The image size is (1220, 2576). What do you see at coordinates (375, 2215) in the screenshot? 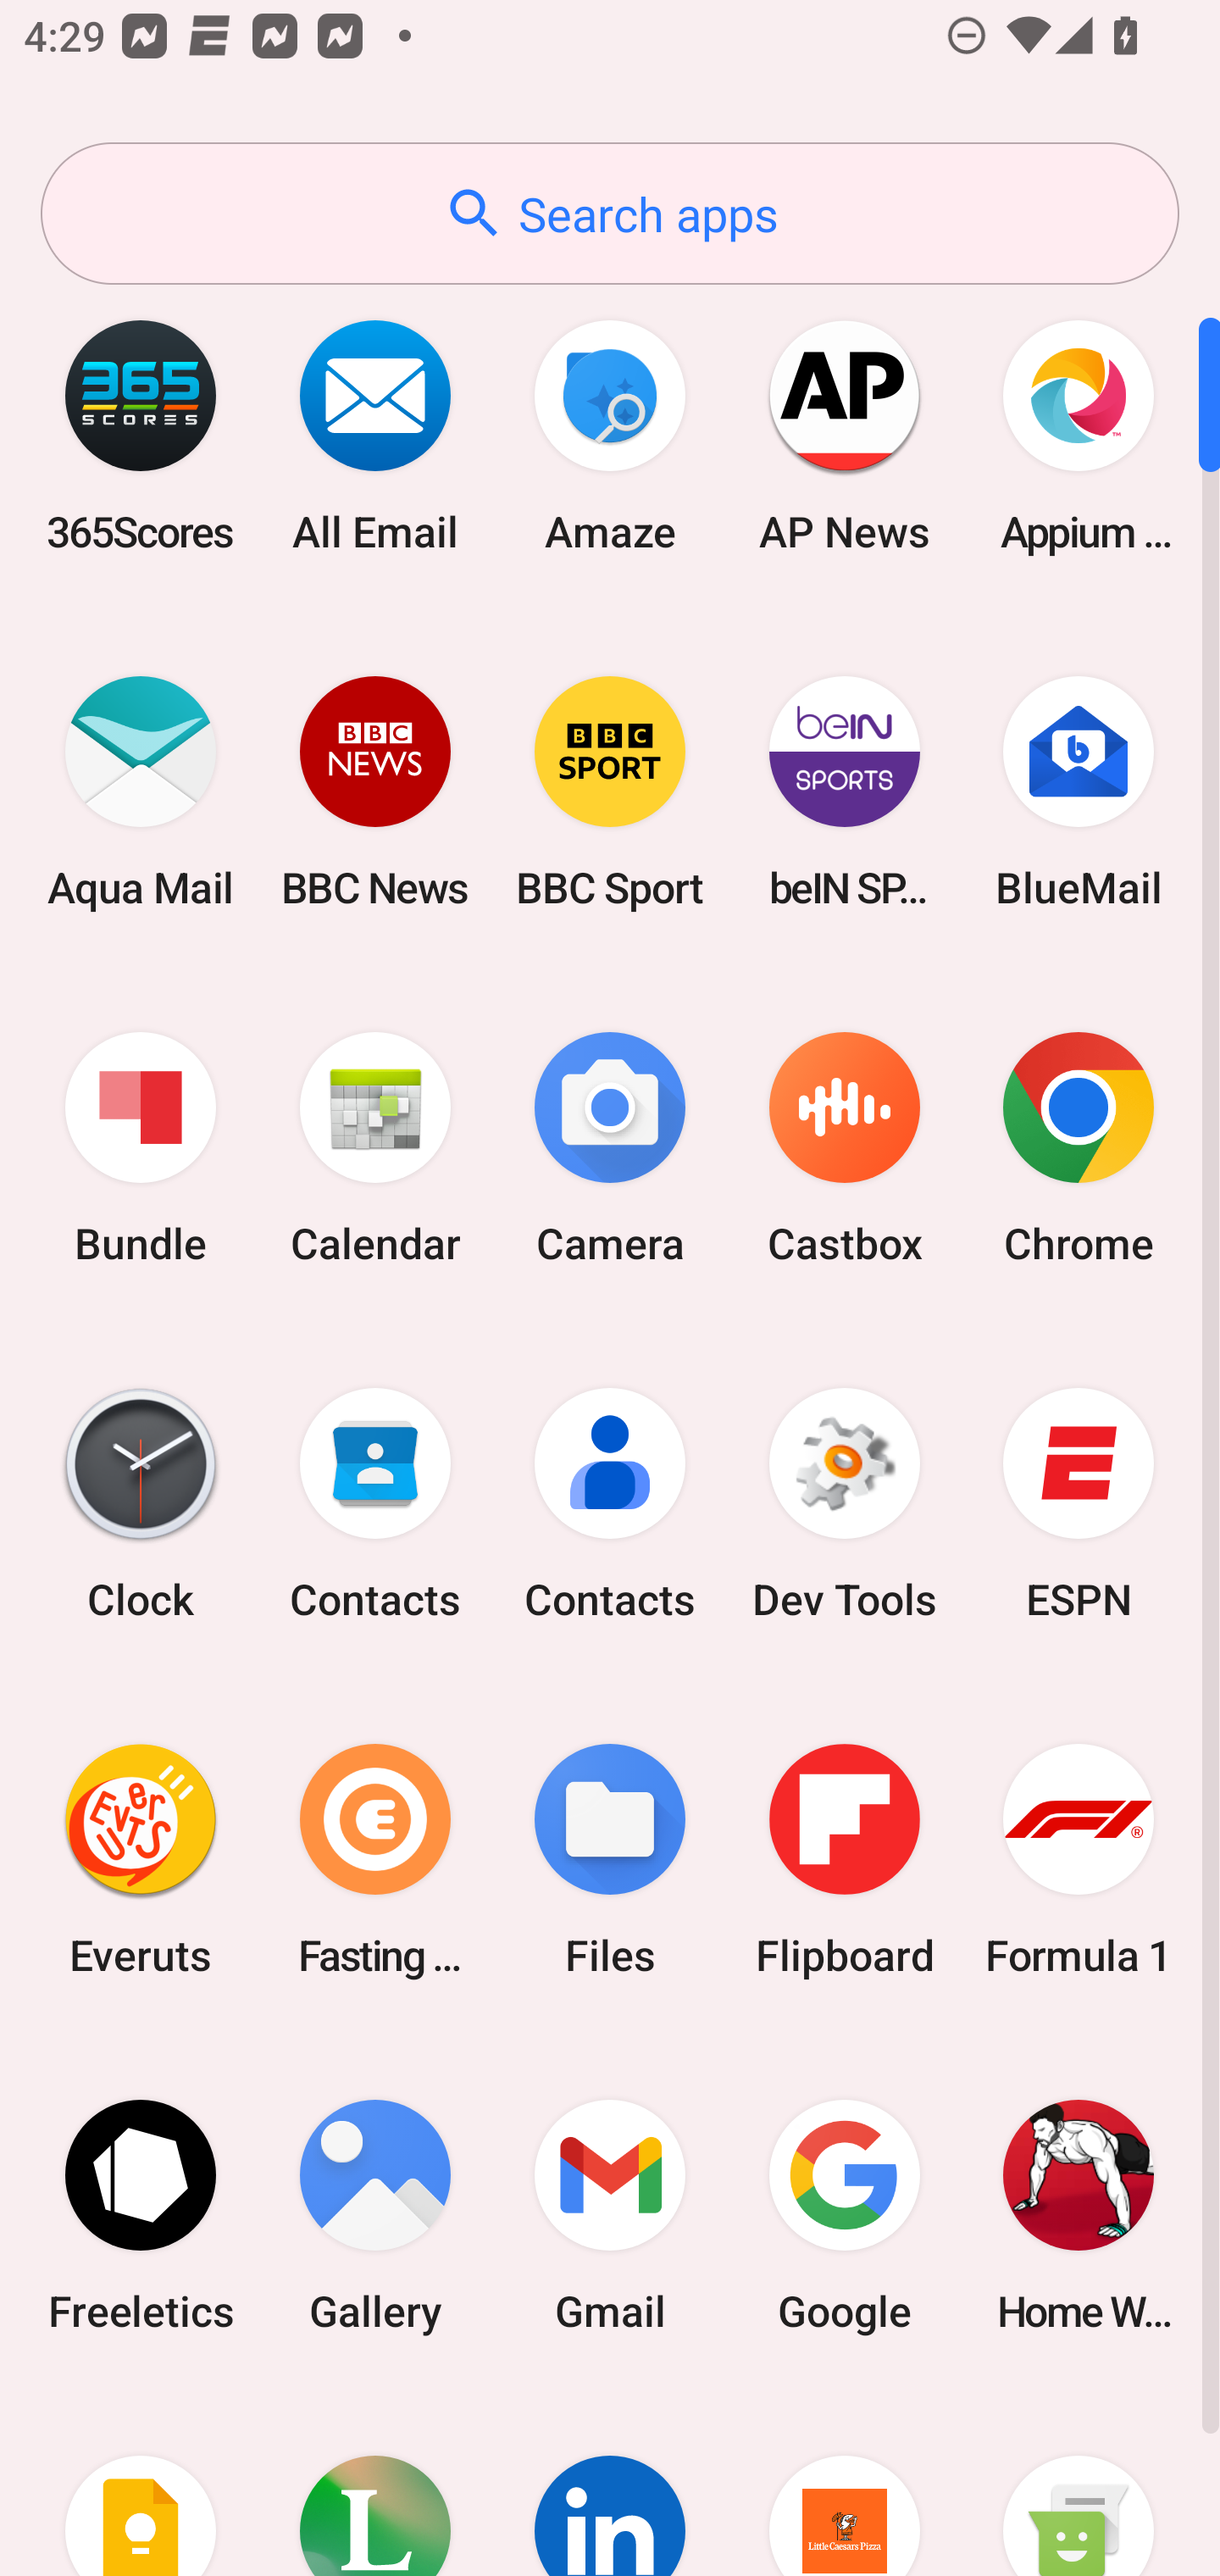
I see `Gallery` at bounding box center [375, 2215].